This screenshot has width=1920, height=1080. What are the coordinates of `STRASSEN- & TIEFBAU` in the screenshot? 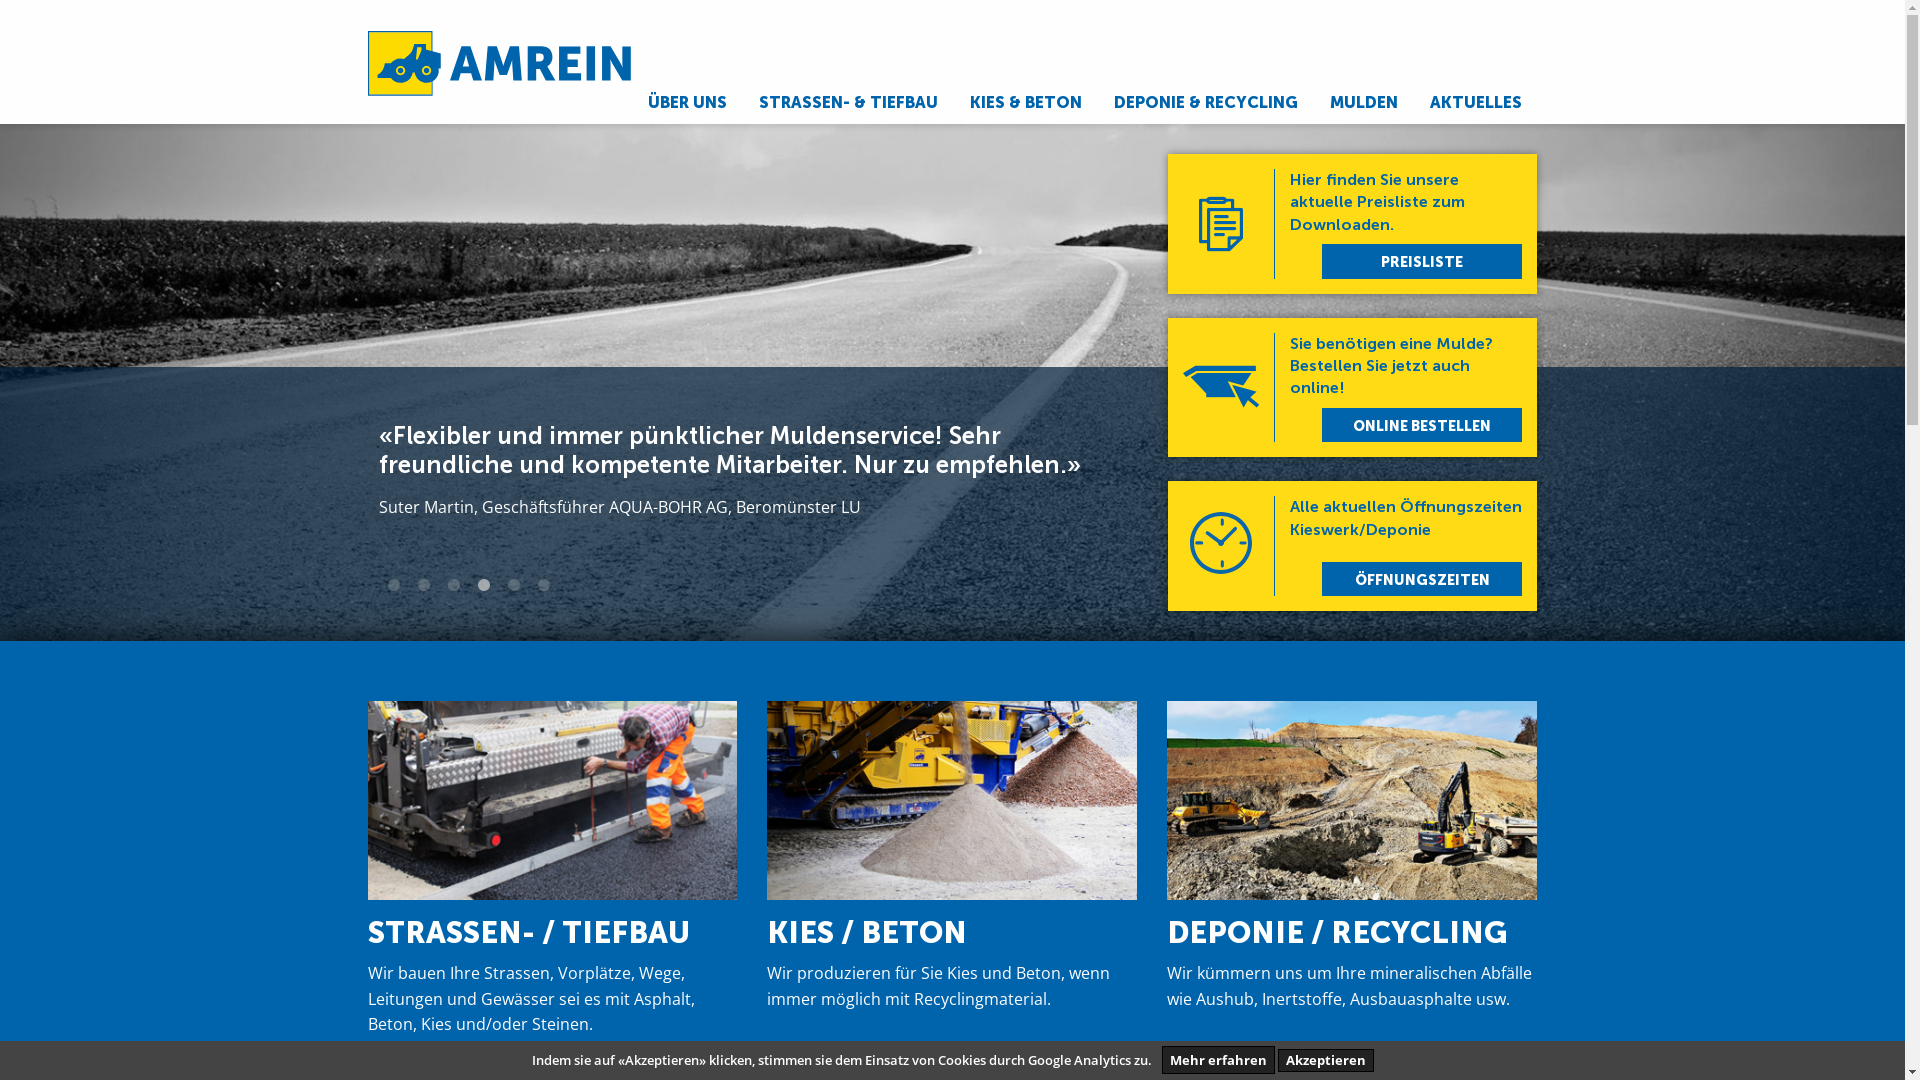 It's located at (848, 103).